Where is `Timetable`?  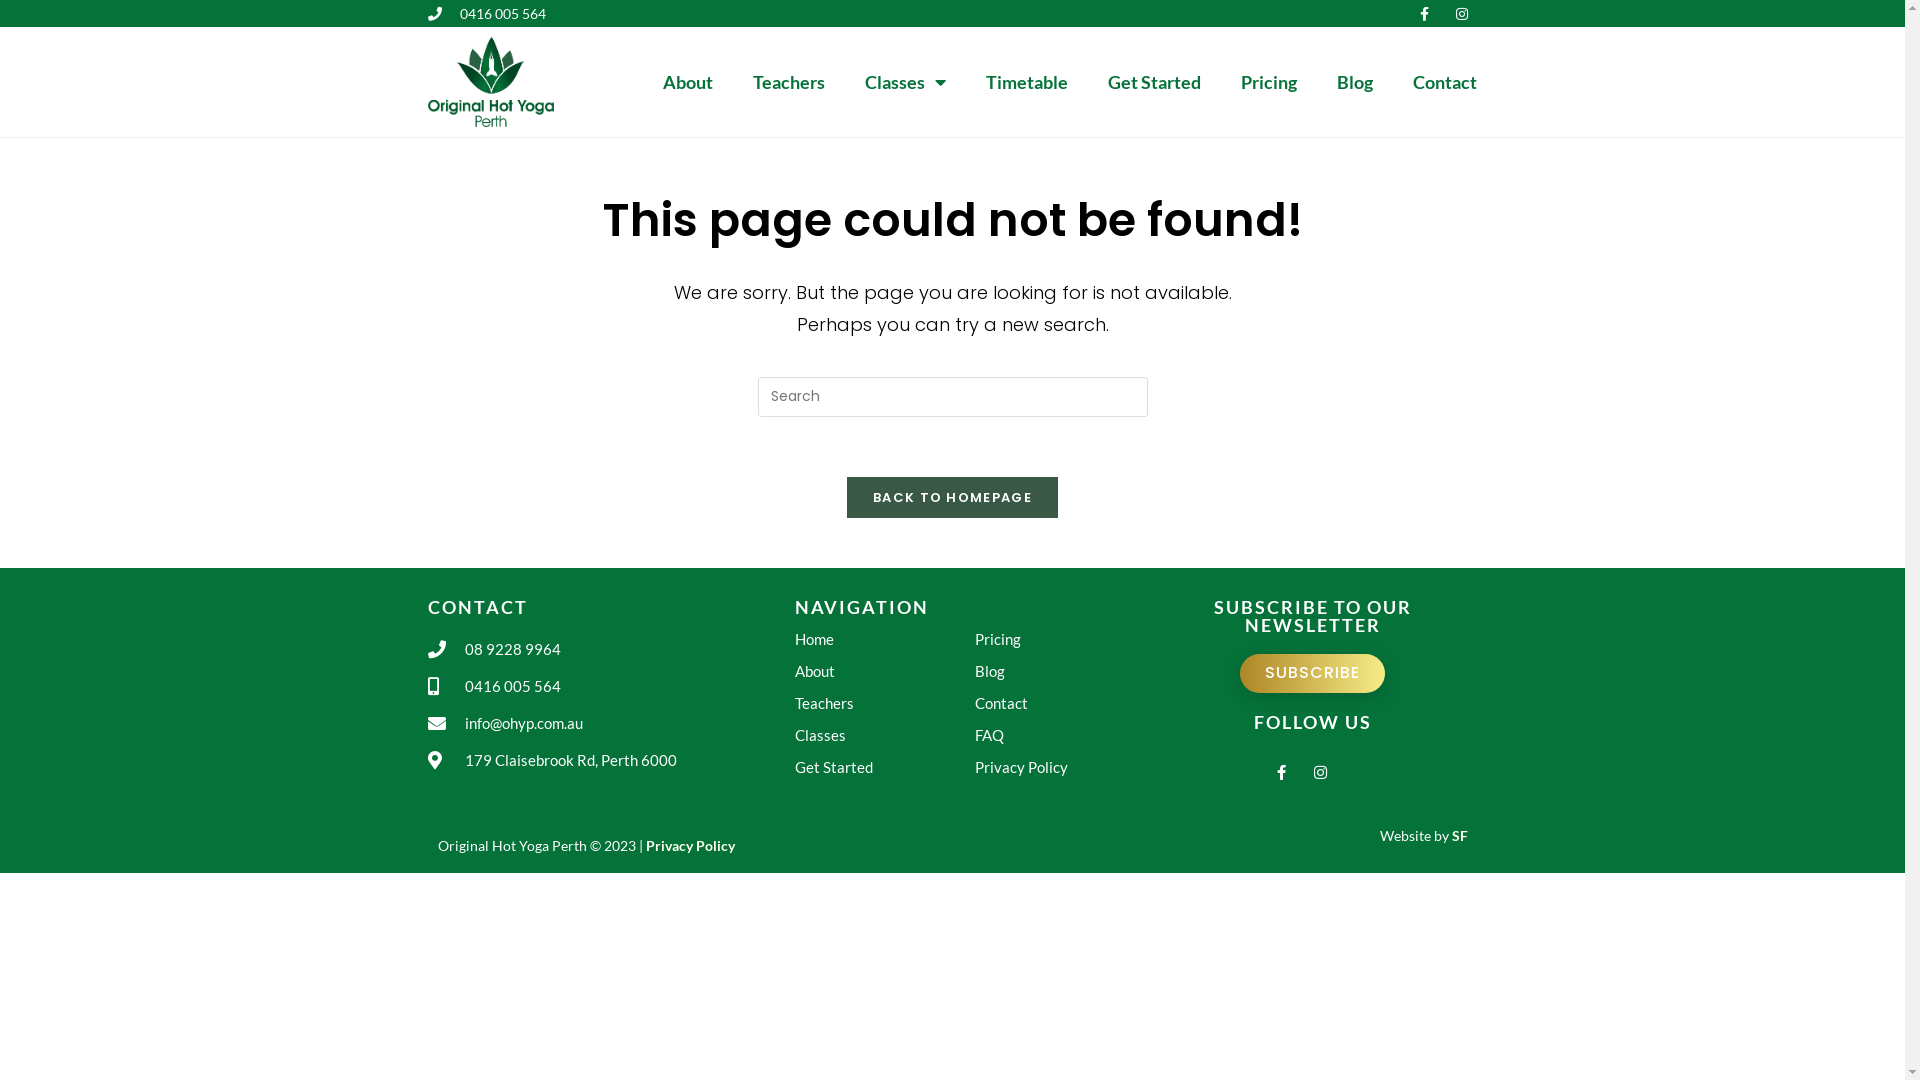 Timetable is located at coordinates (1027, 82).